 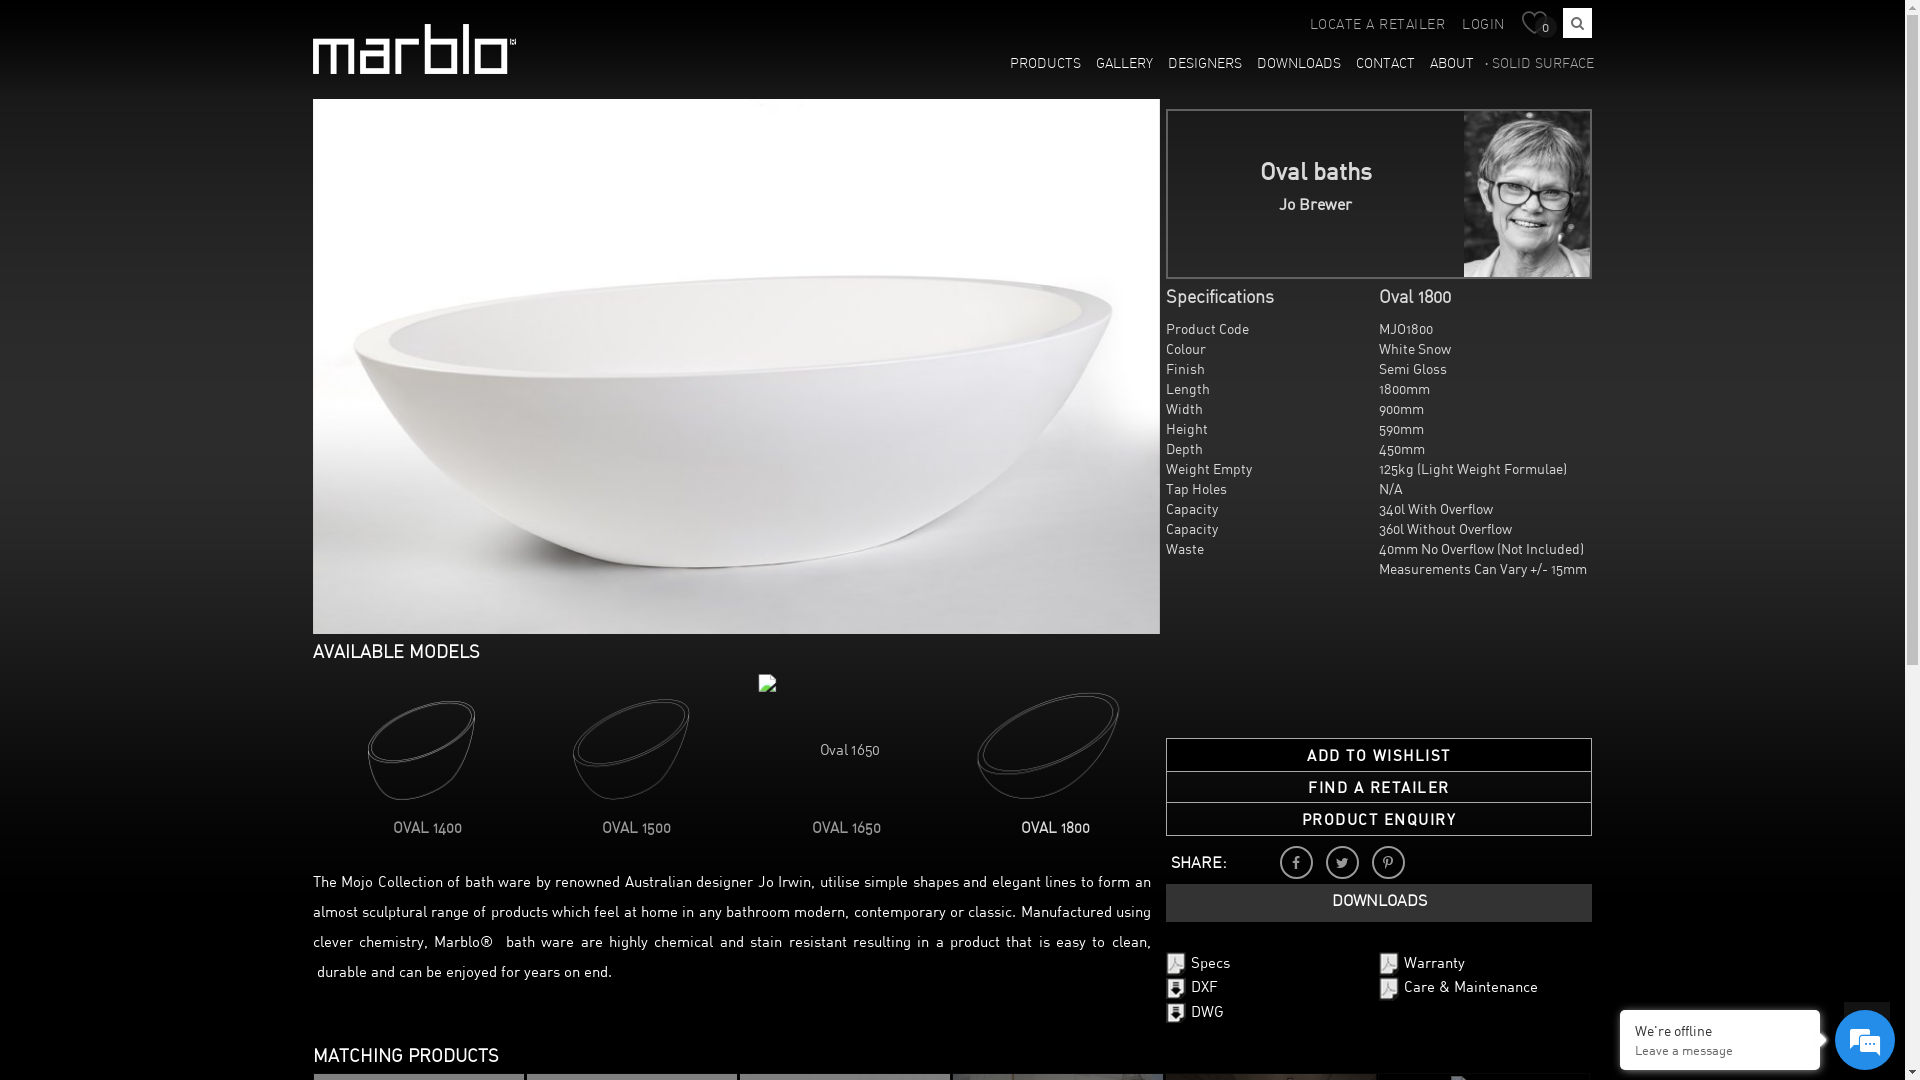 What do you see at coordinates (1540, 65) in the screenshot?
I see `SOLID SURFACE` at bounding box center [1540, 65].